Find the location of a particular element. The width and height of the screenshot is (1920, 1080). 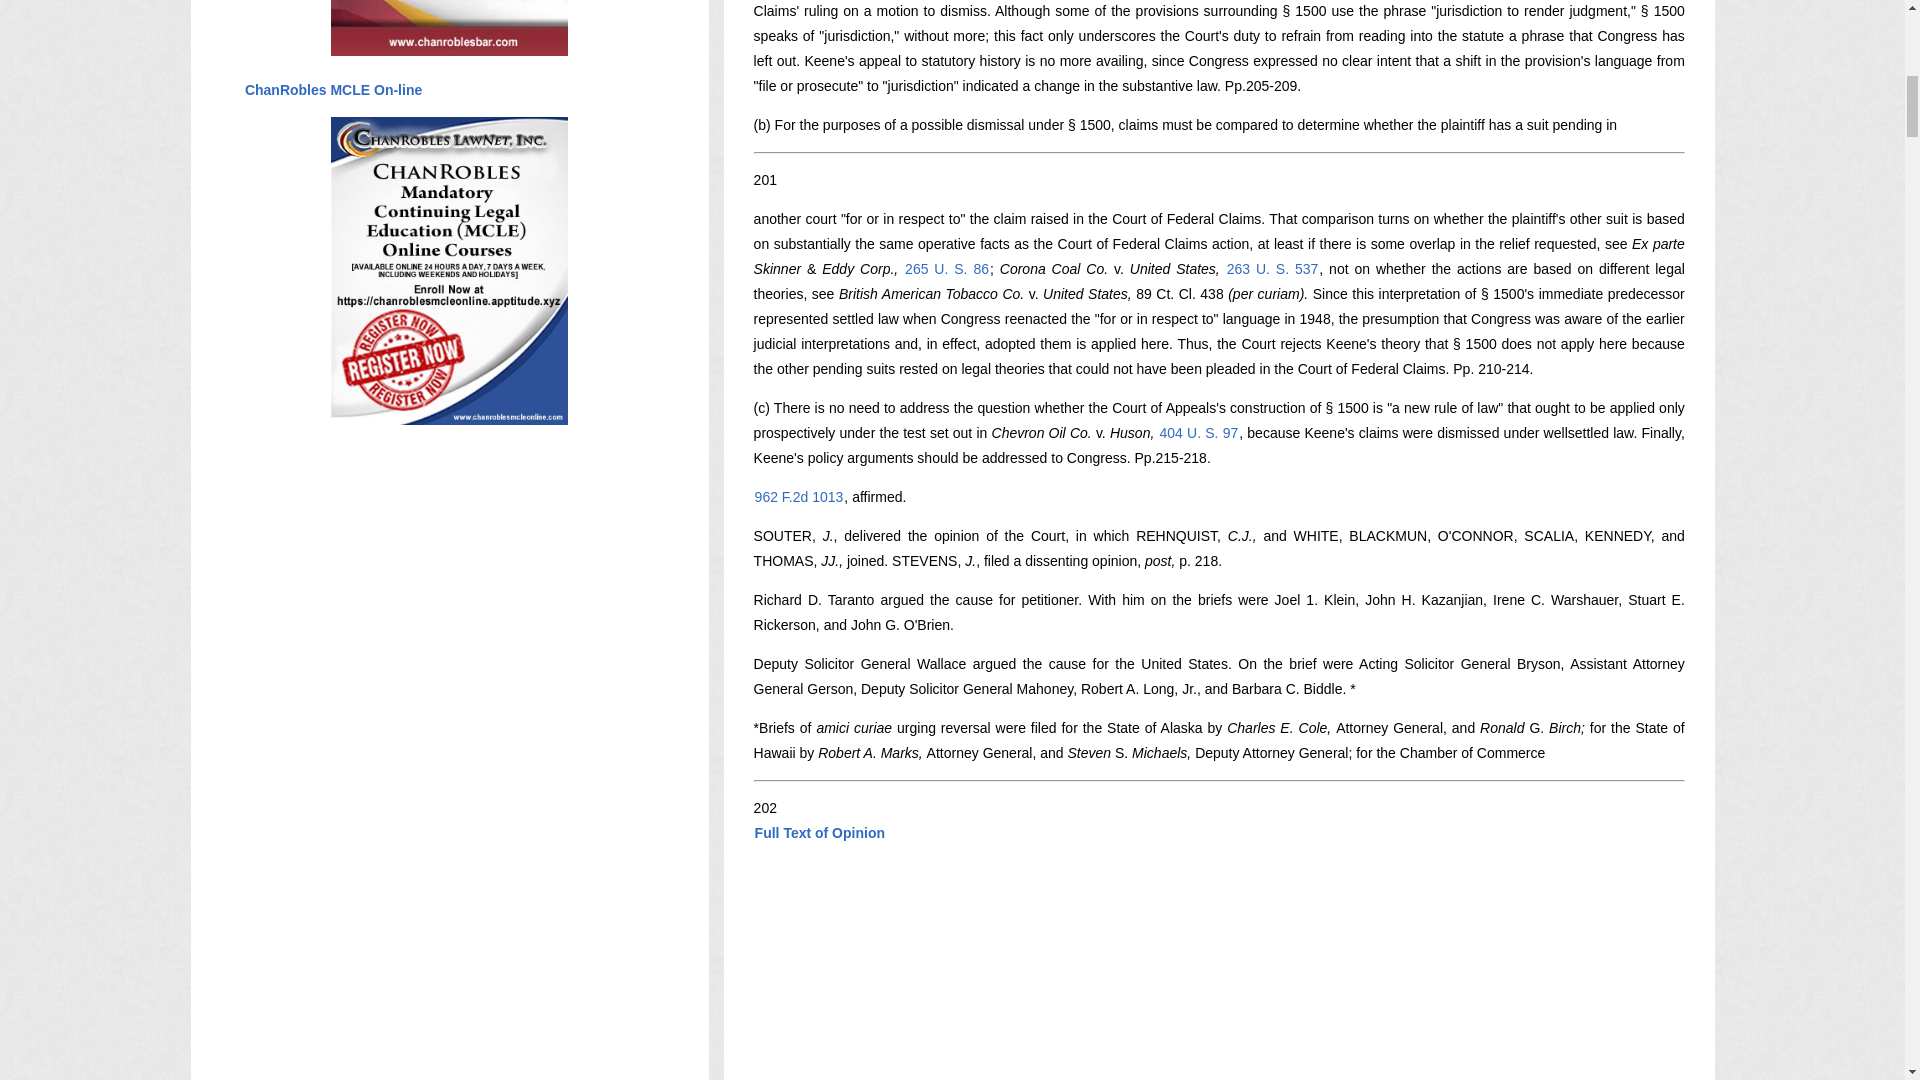

962 F.2d 1013 is located at coordinates (799, 497).